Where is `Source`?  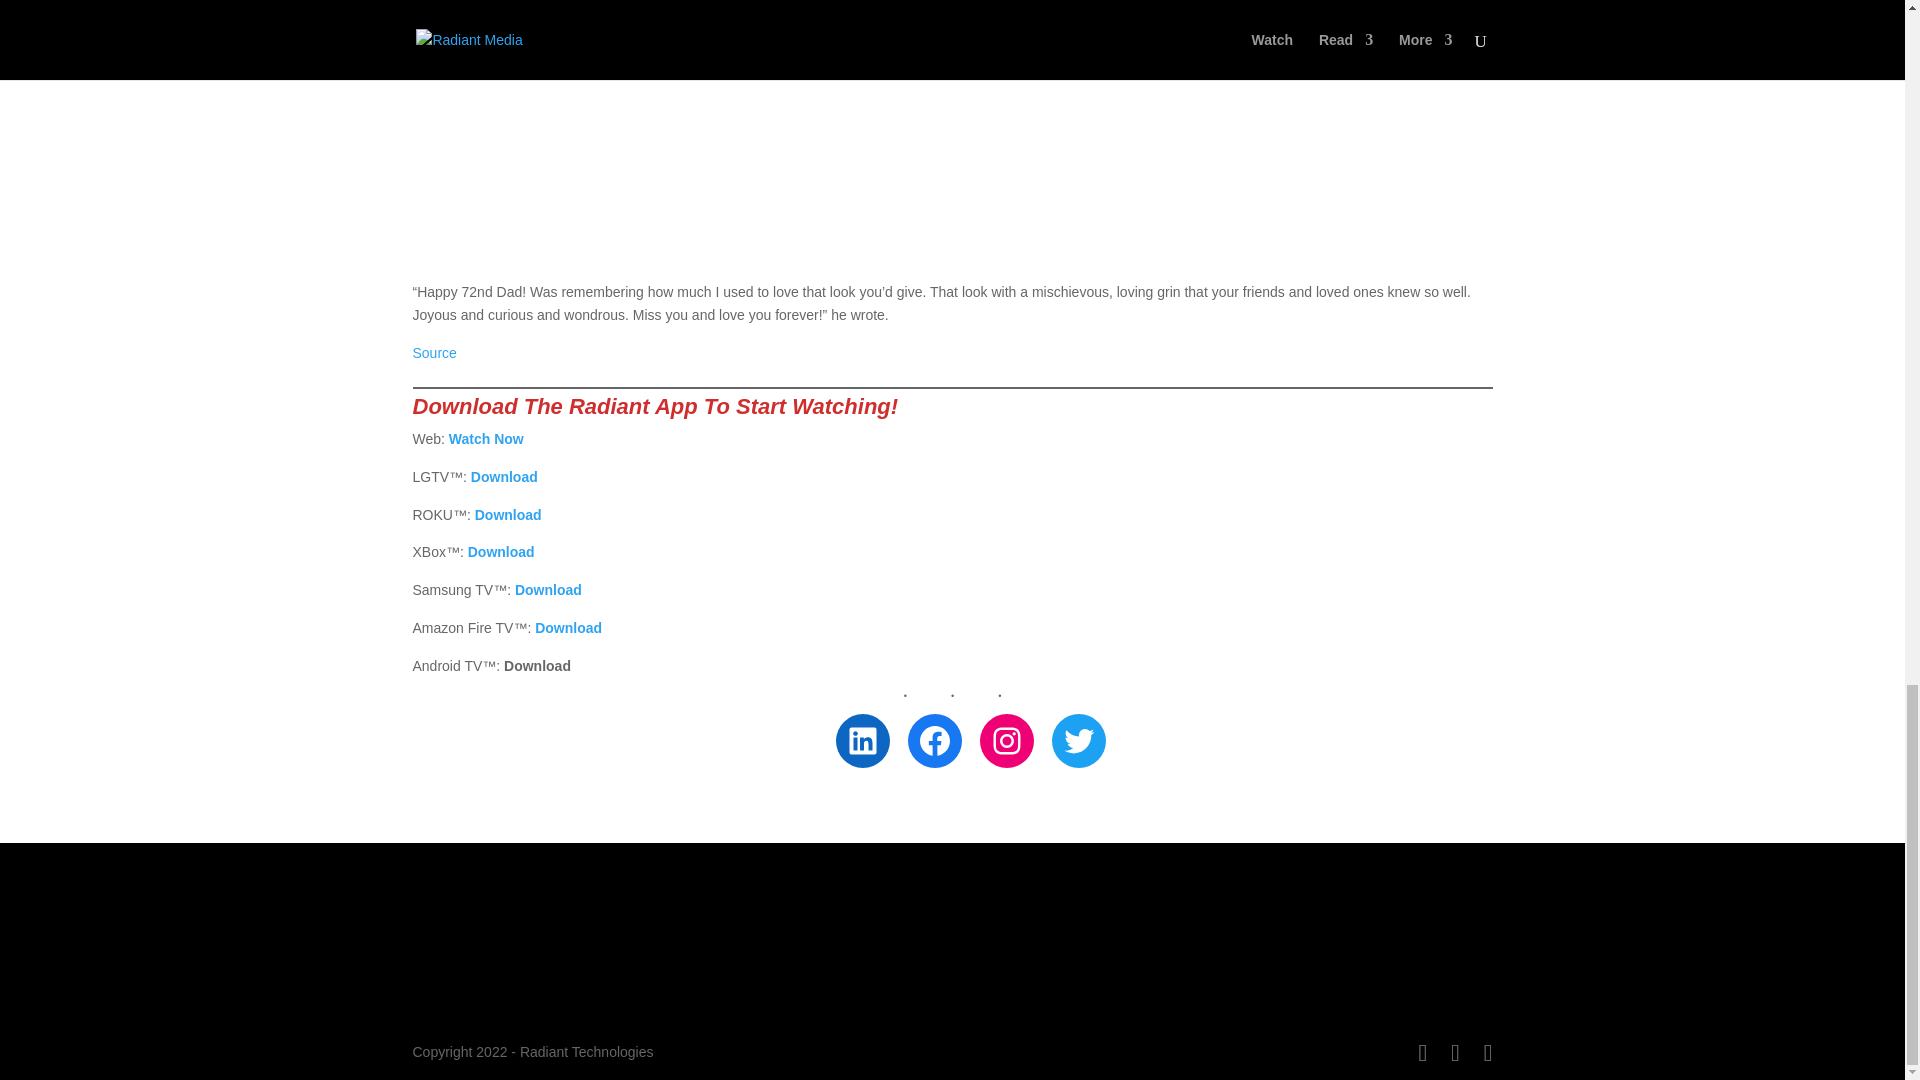
Source is located at coordinates (434, 352).